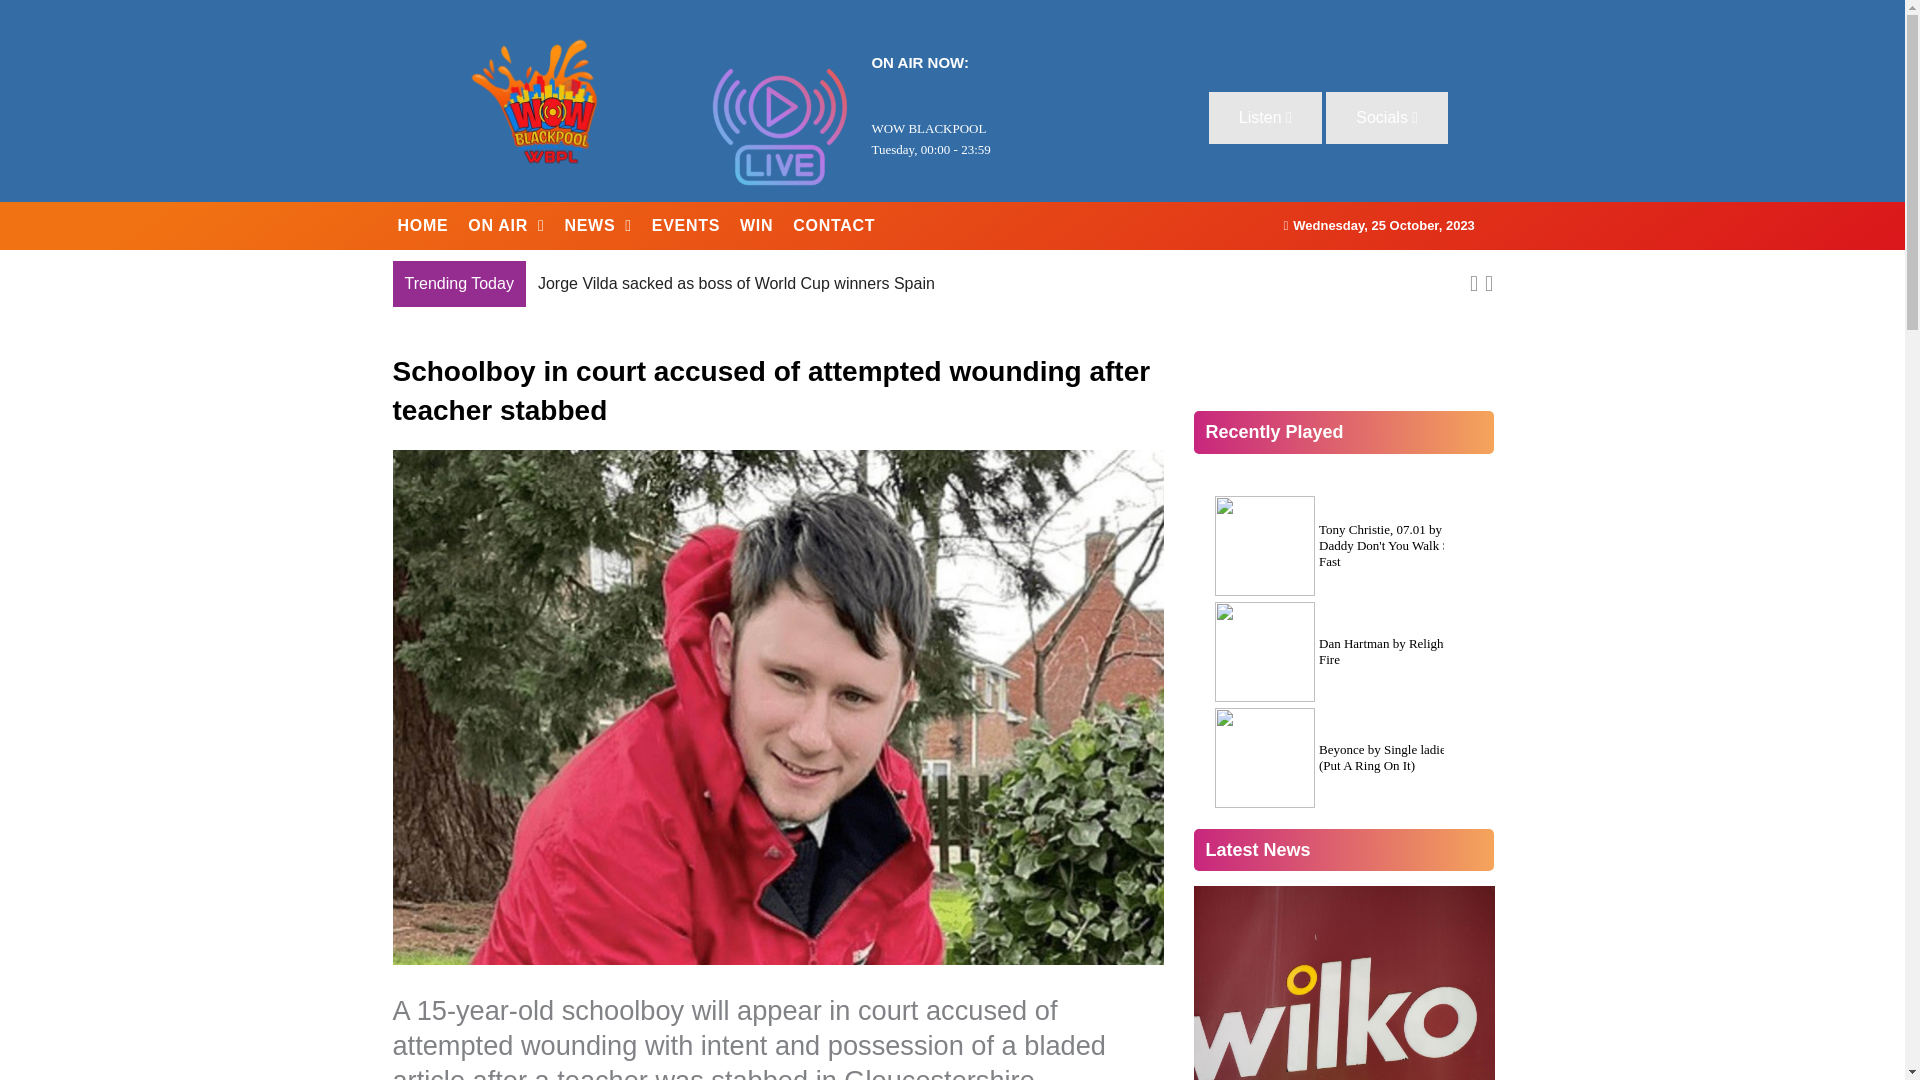 The image size is (1920, 1080). Describe the element at coordinates (506, 226) in the screenshot. I see `ON AIR` at that location.